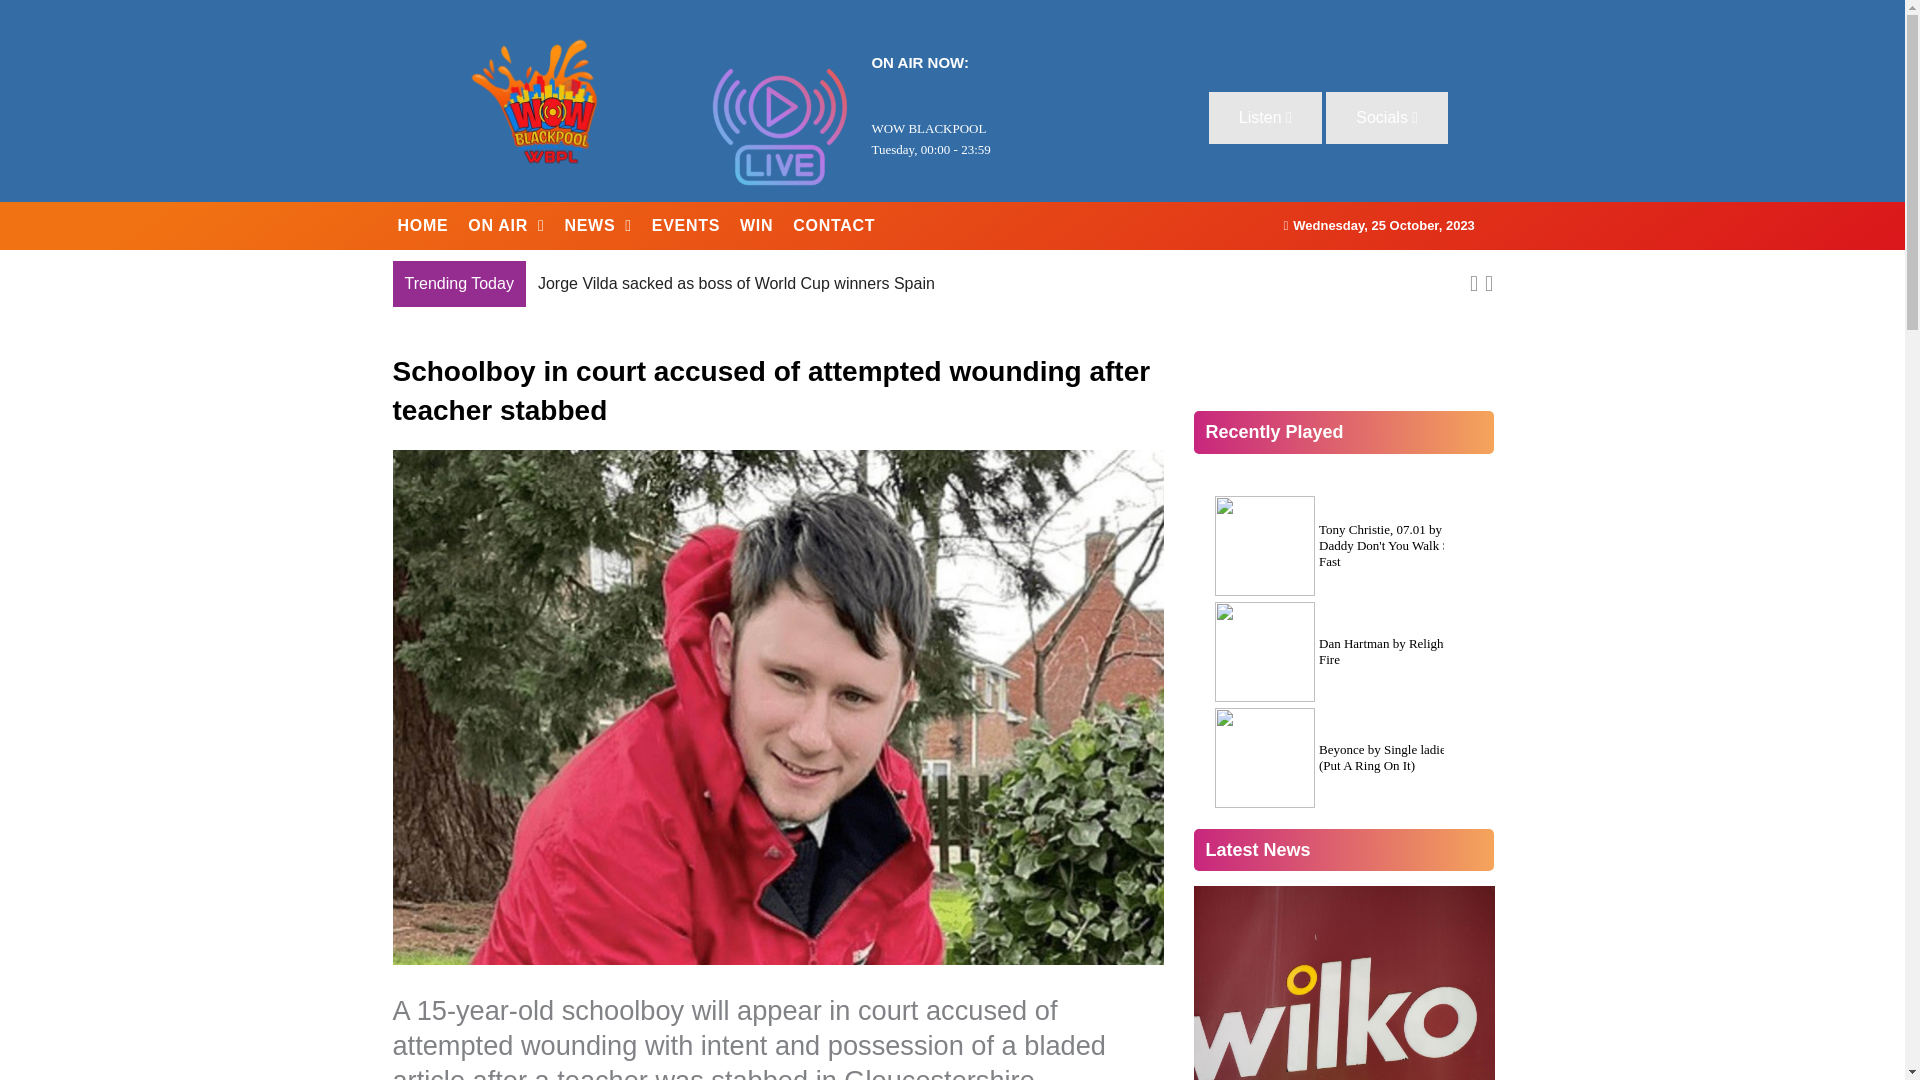 The image size is (1920, 1080). Describe the element at coordinates (506, 226) in the screenshot. I see `ON AIR` at that location.